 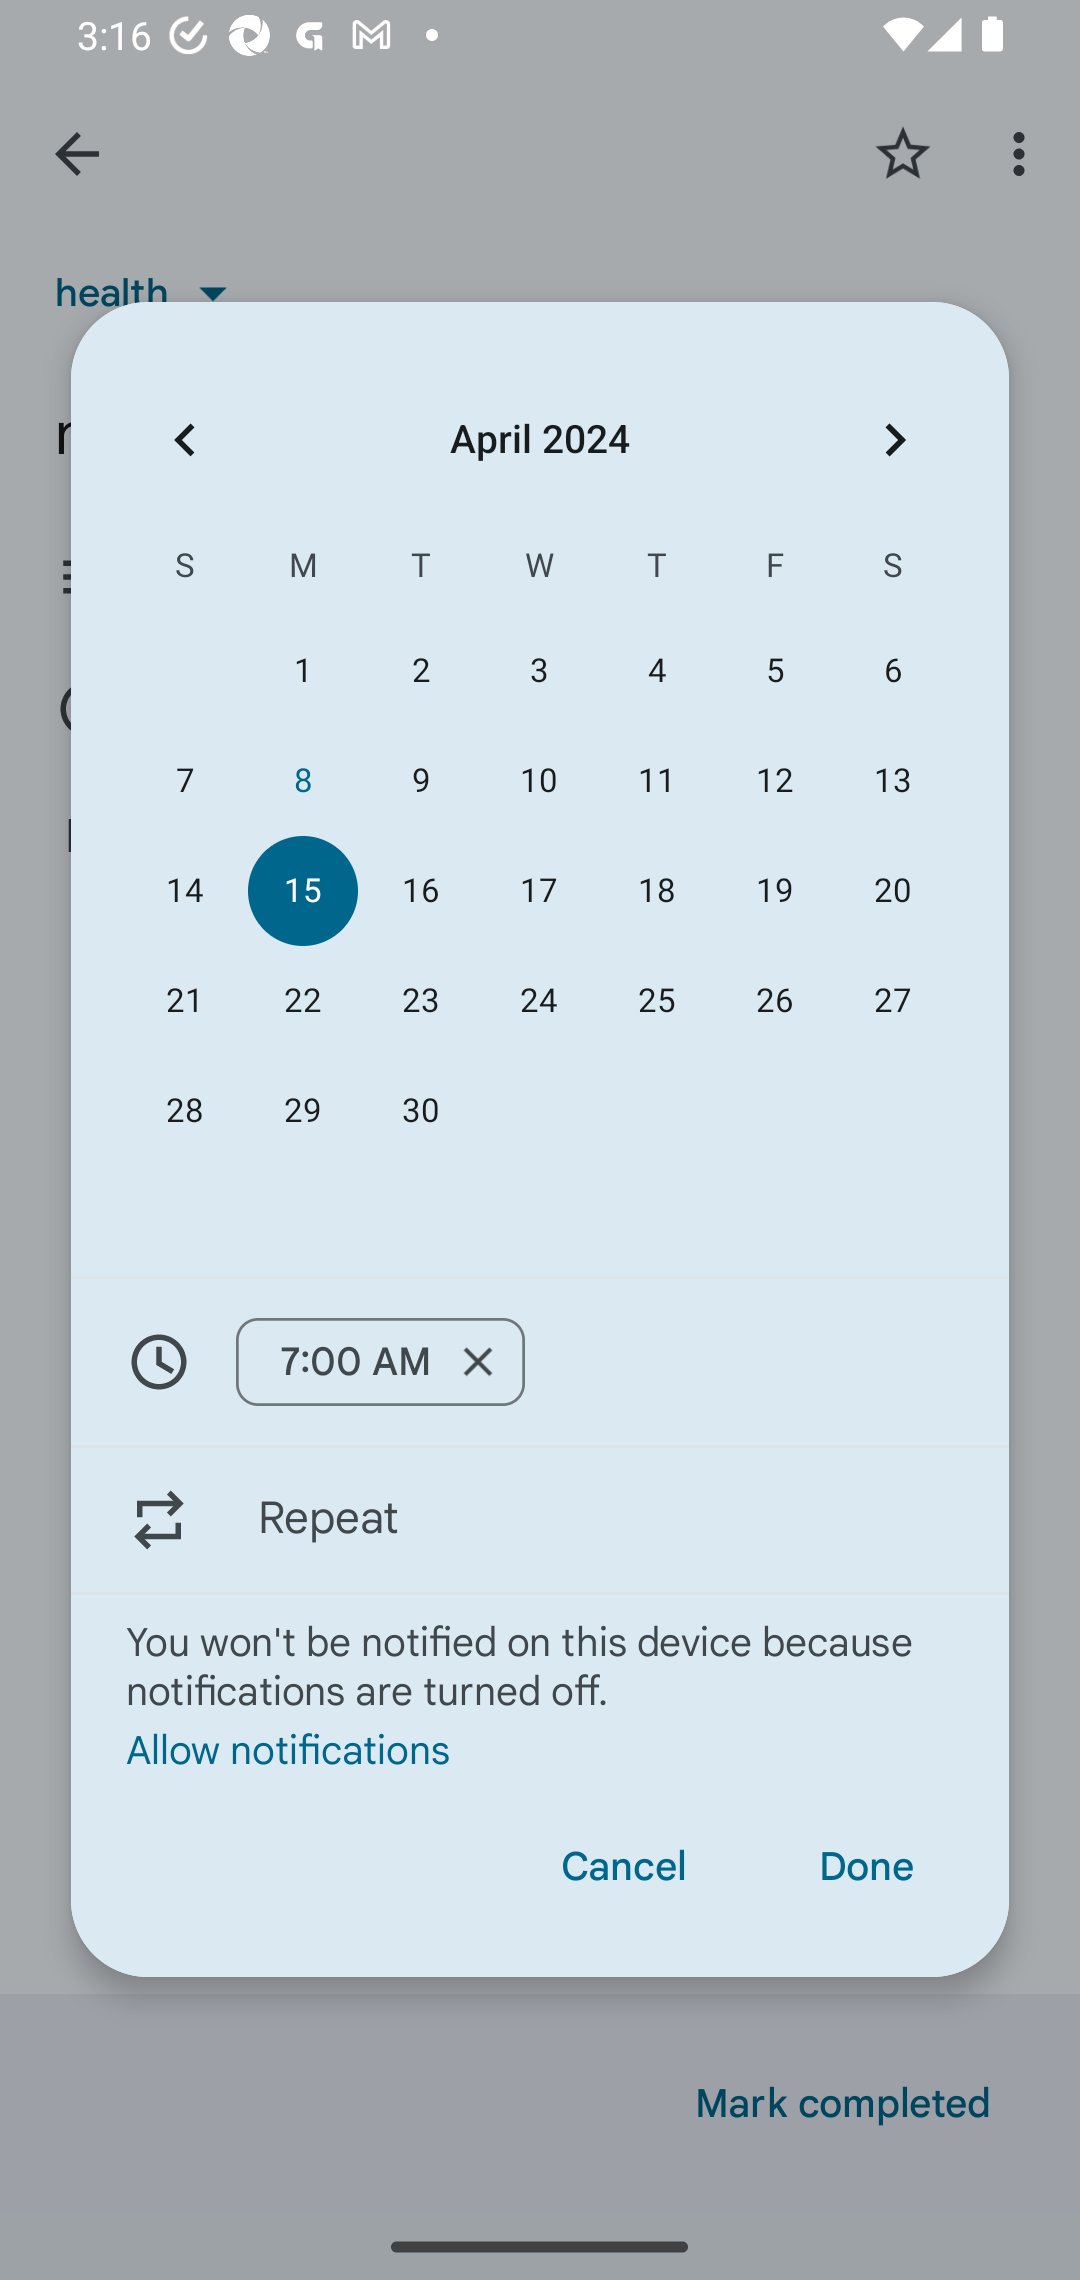 What do you see at coordinates (538, 670) in the screenshot?
I see `3 03 April 2024` at bounding box center [538, 670].